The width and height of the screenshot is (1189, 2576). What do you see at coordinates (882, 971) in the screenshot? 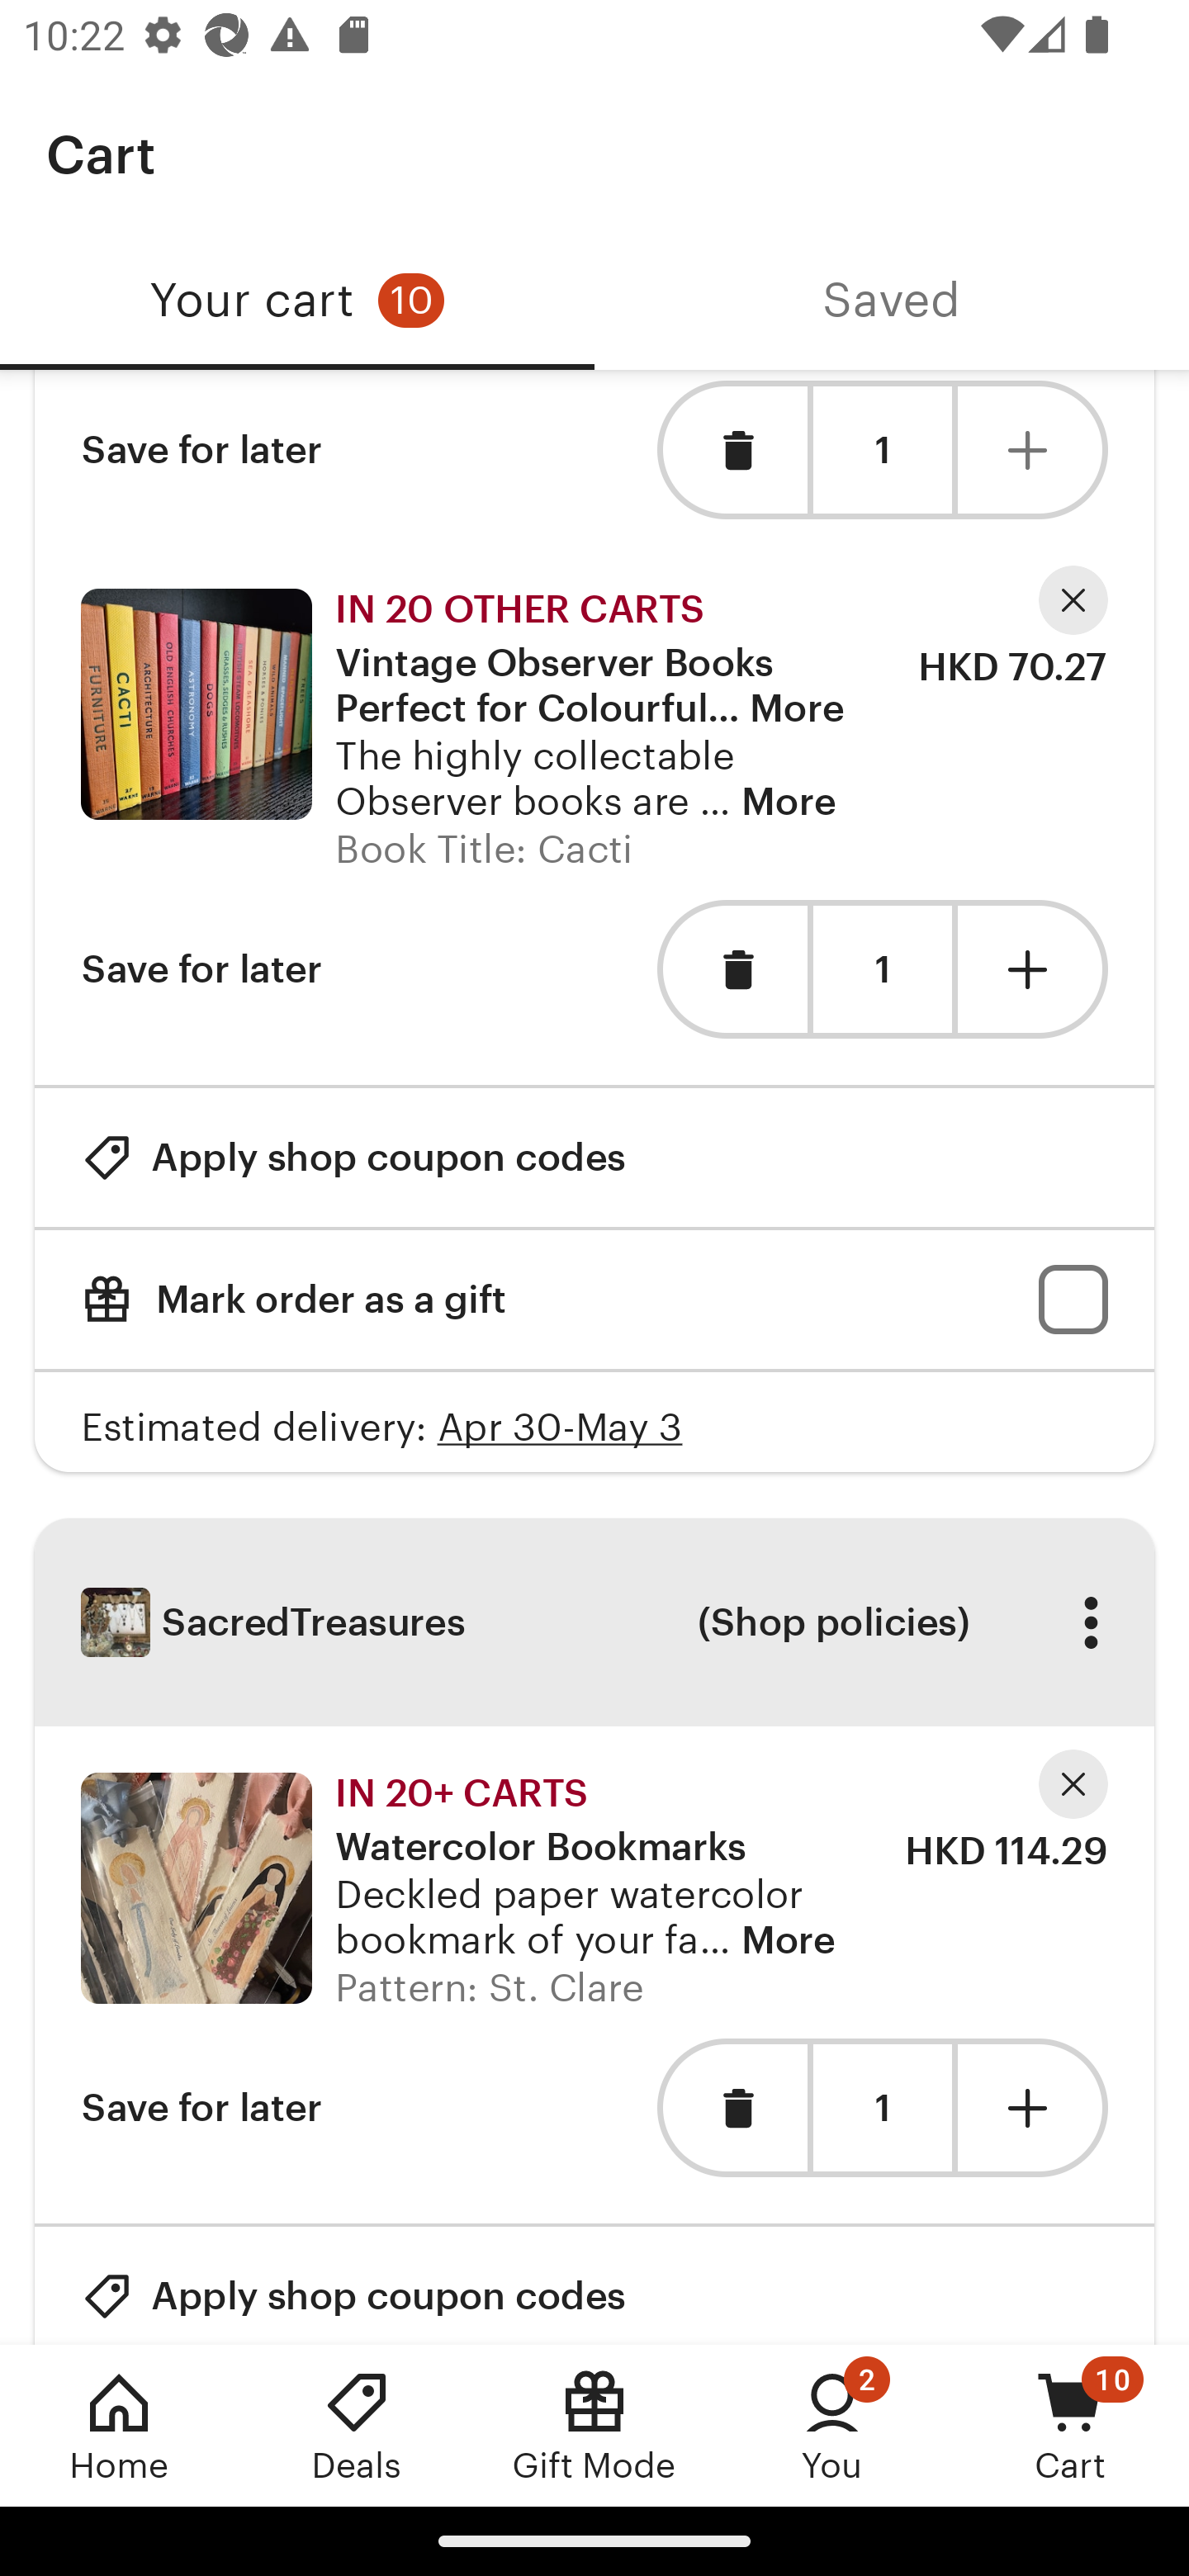
I see `1` at bounding box center [882, 971].